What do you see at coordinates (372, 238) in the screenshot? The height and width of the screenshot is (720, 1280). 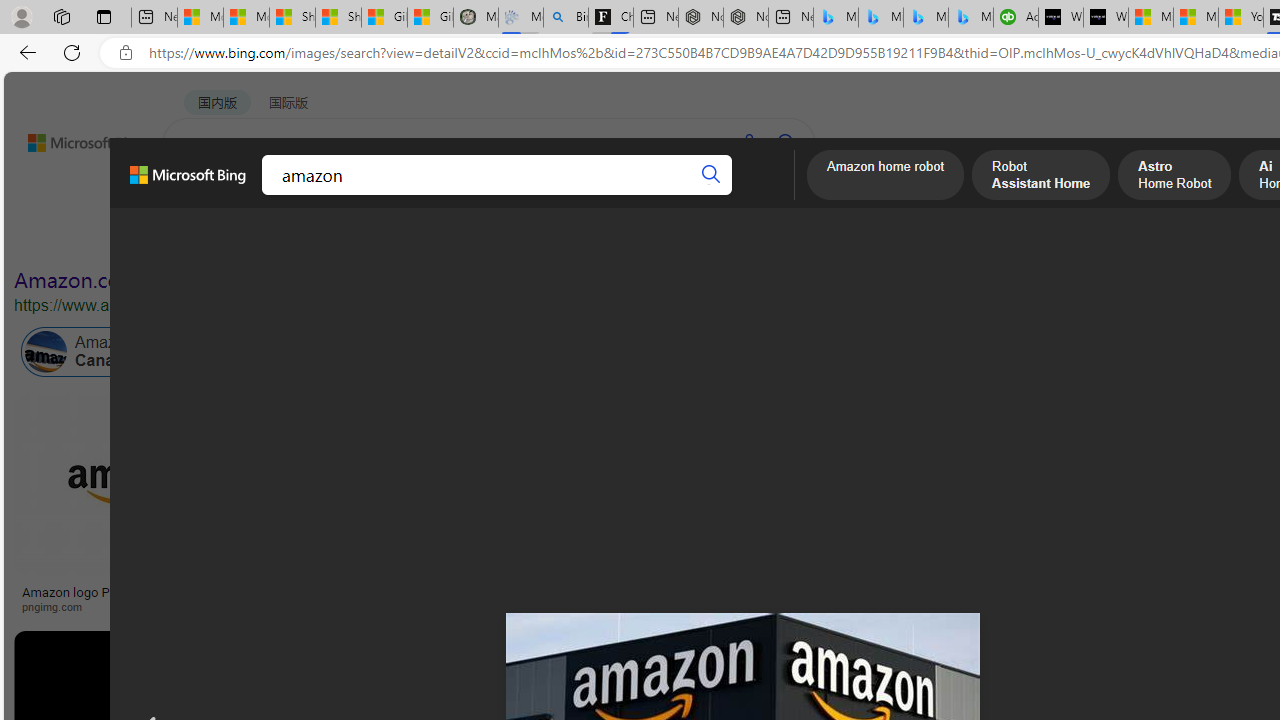 I see `Type` at bounding box center [372, 238].